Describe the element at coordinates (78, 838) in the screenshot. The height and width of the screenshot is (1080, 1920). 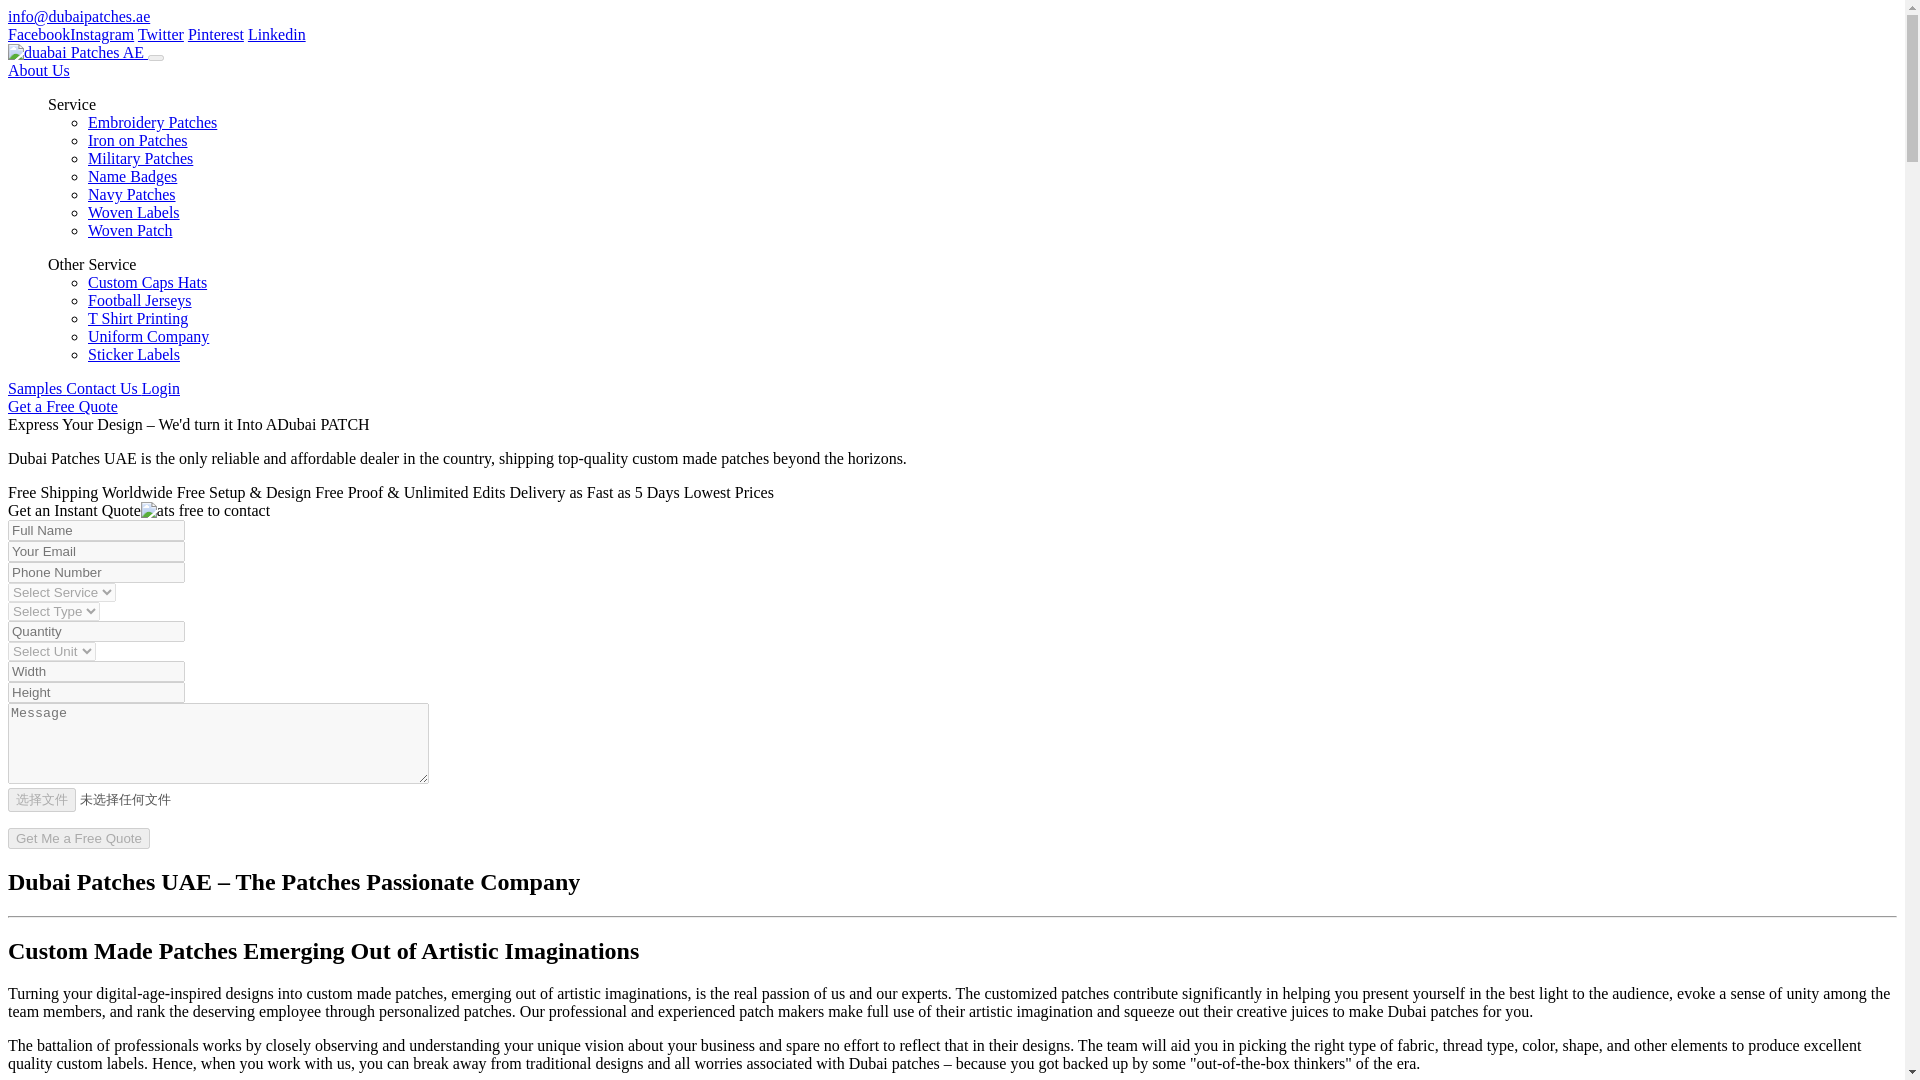
I see `Get Me a Free Quote` at that location.